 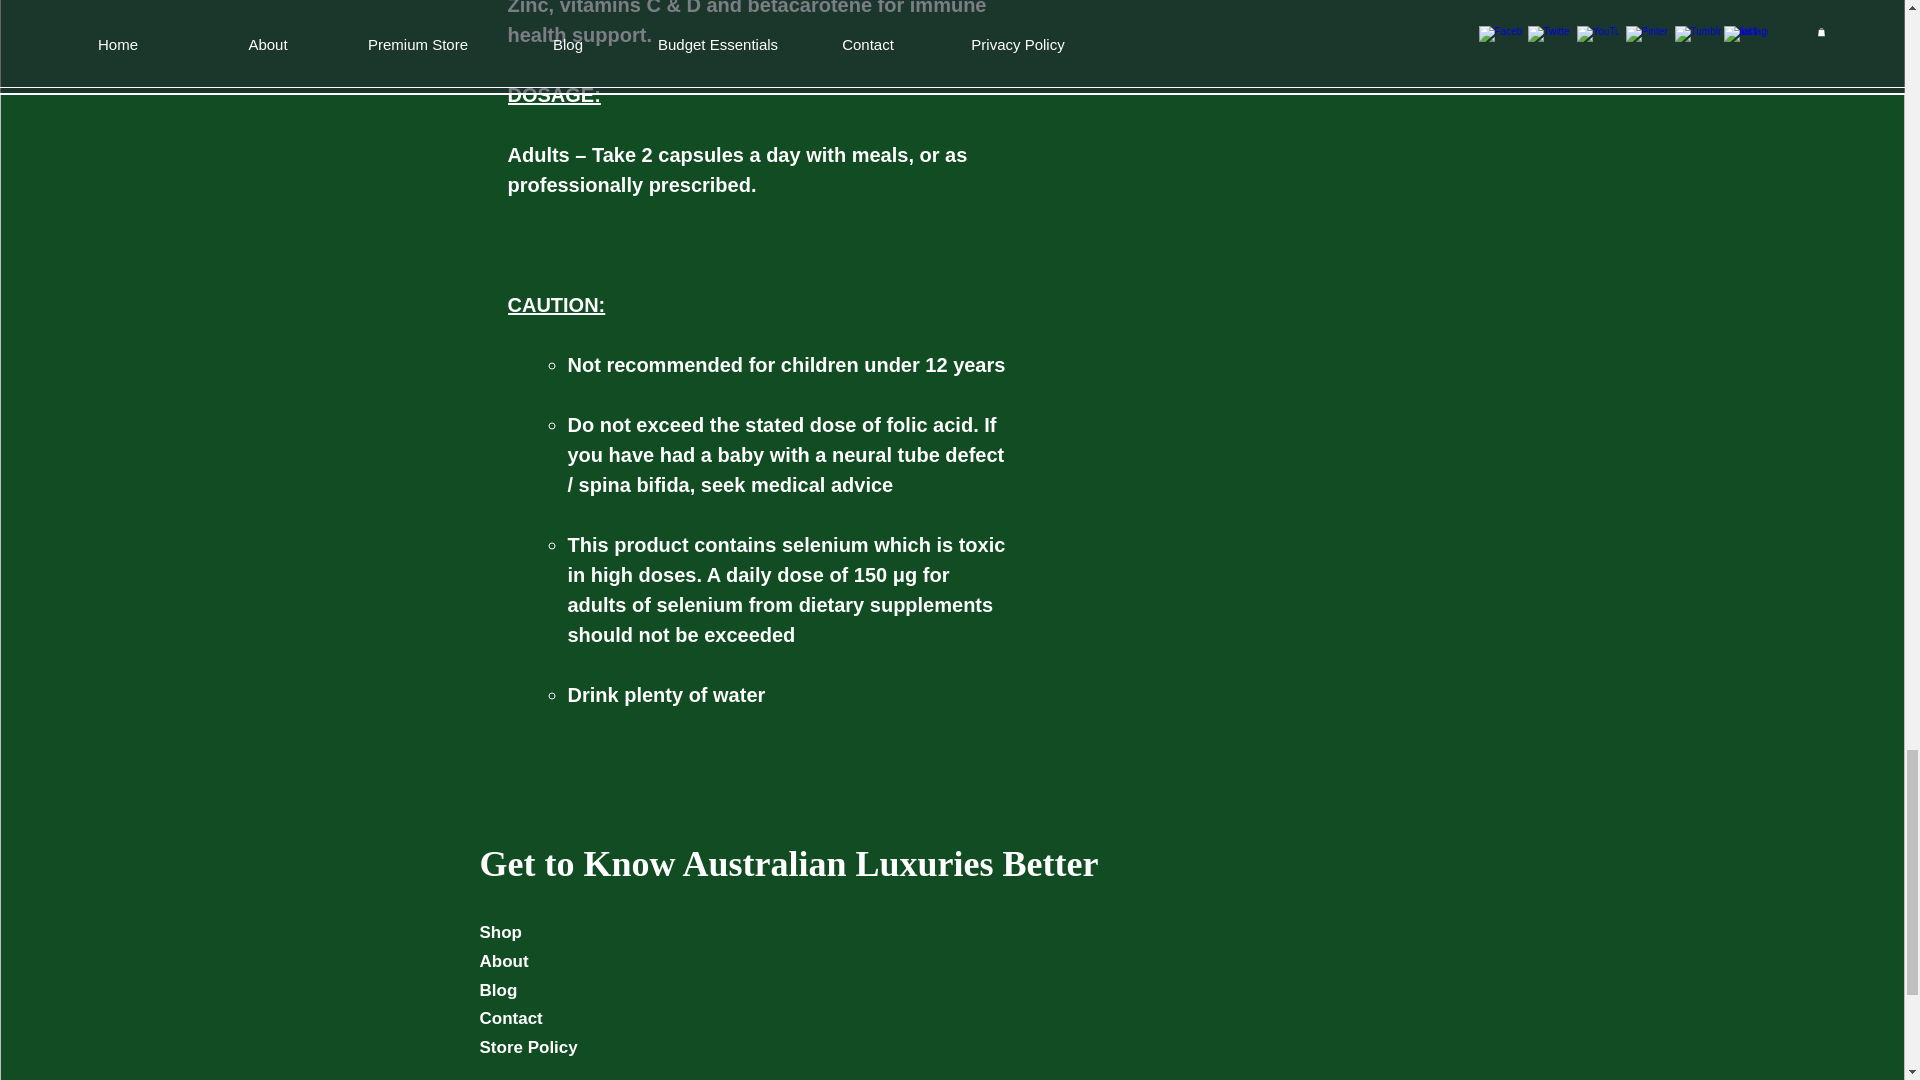 I want to click on About, so click(x=504, y=960).